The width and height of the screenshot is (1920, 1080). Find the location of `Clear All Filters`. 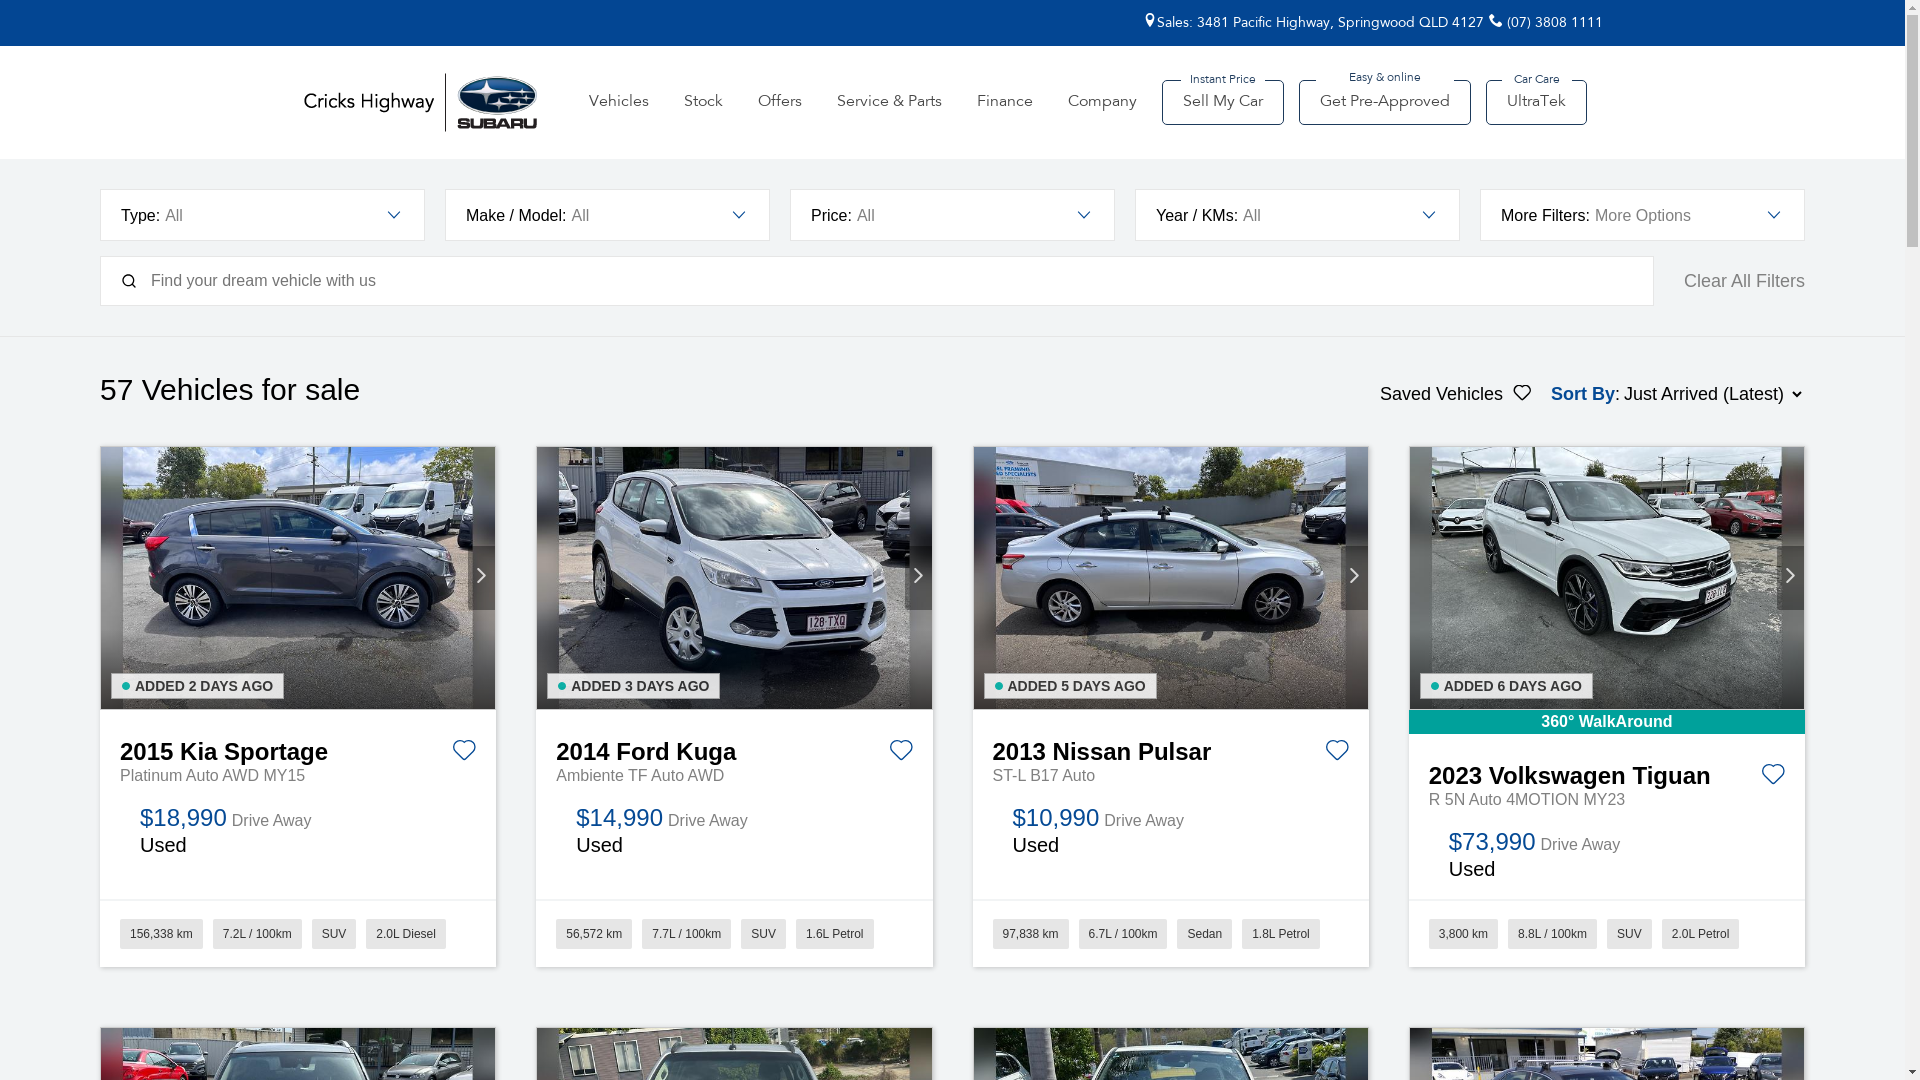

Clear All Filters is located at coordinates (1744, 281).